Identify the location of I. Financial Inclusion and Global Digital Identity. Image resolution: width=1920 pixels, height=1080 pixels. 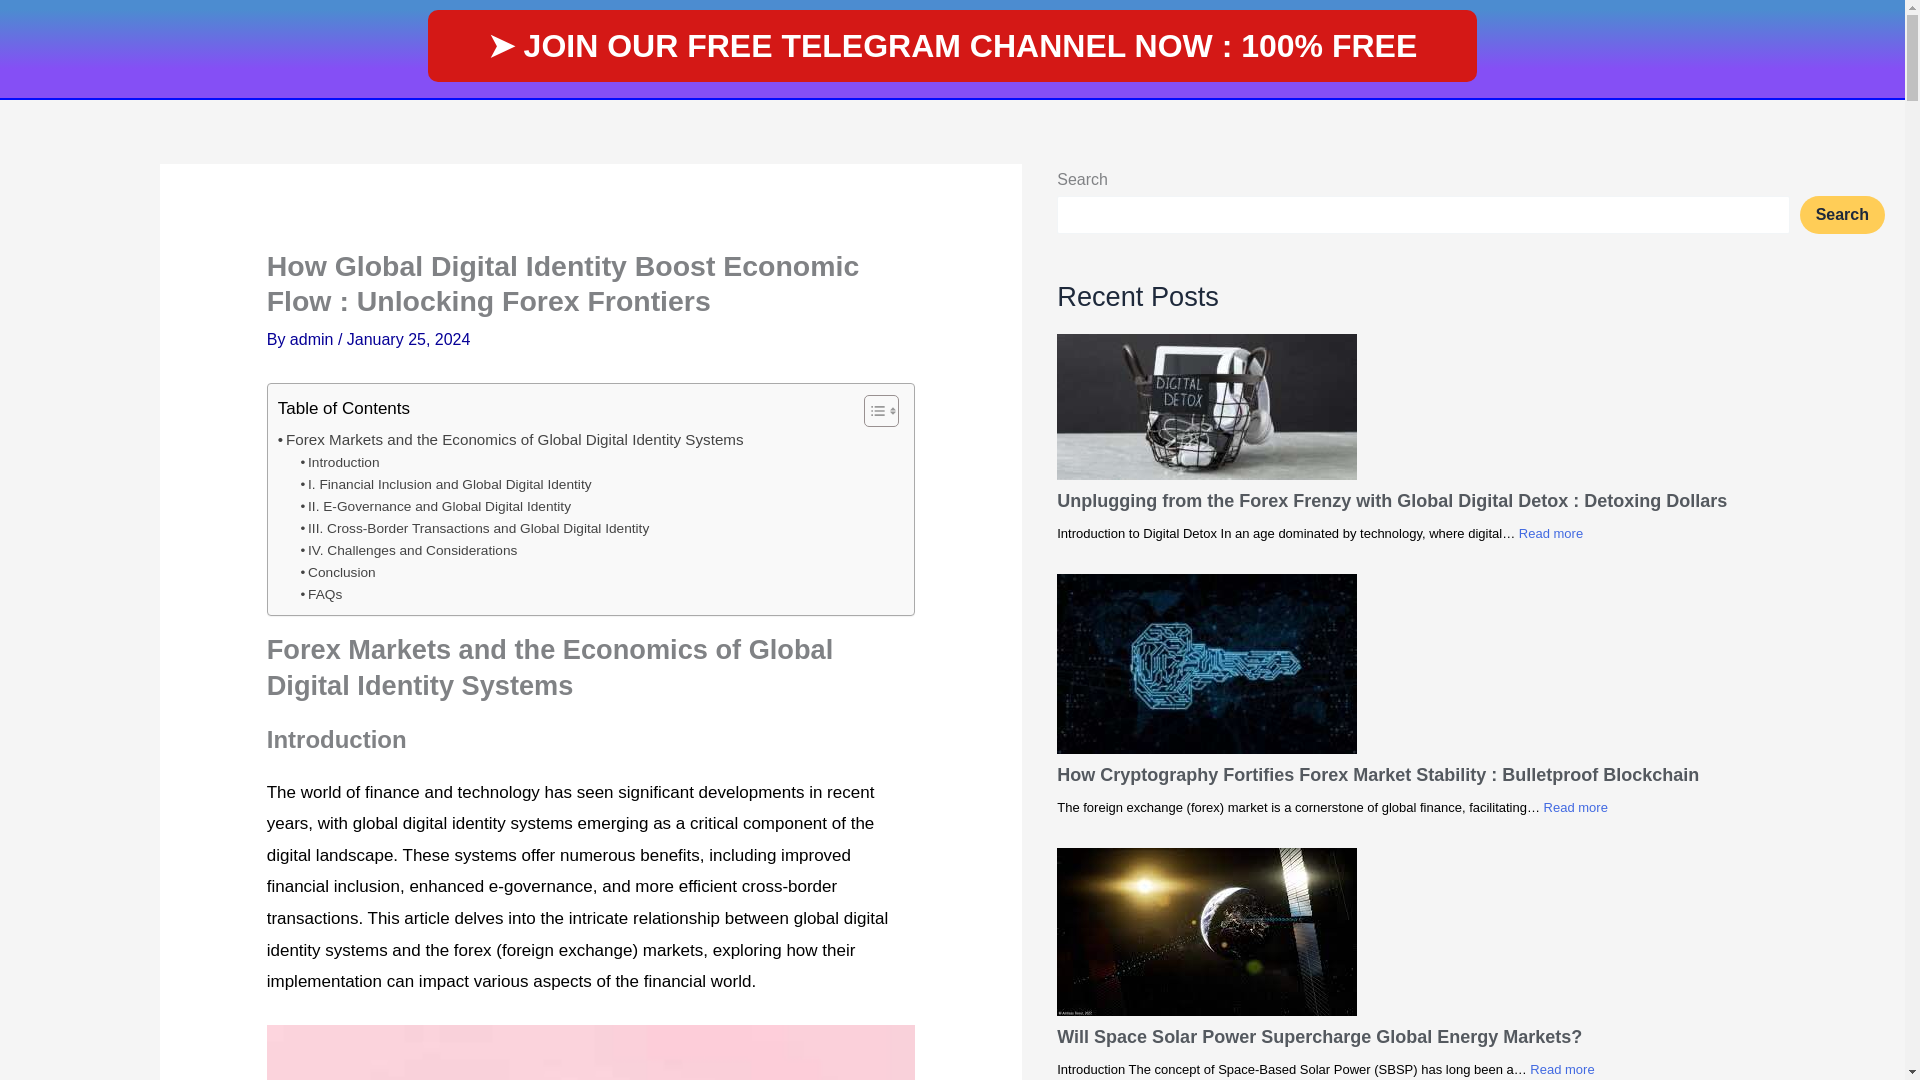
(446, 484).